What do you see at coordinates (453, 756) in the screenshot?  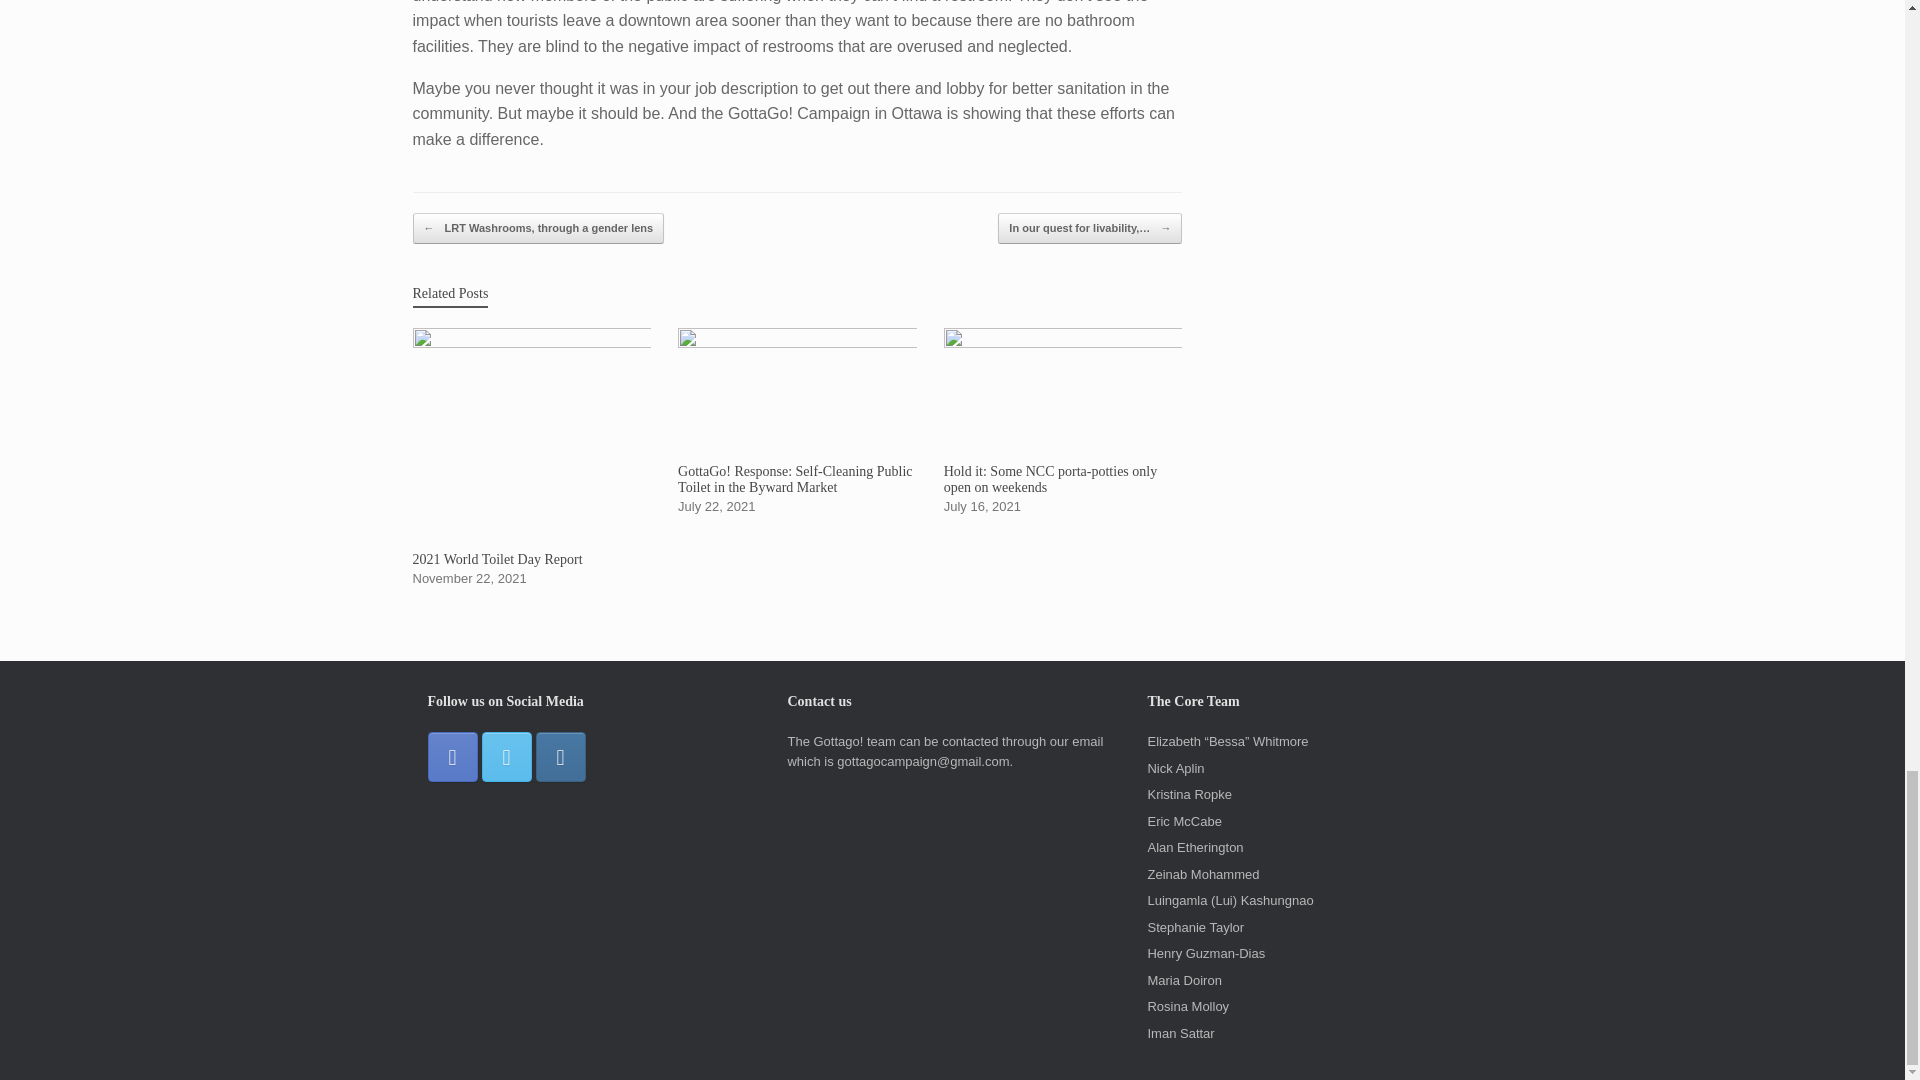 I see `GottaGo Ottawa! Facebook` at bounding box center [453, 756].